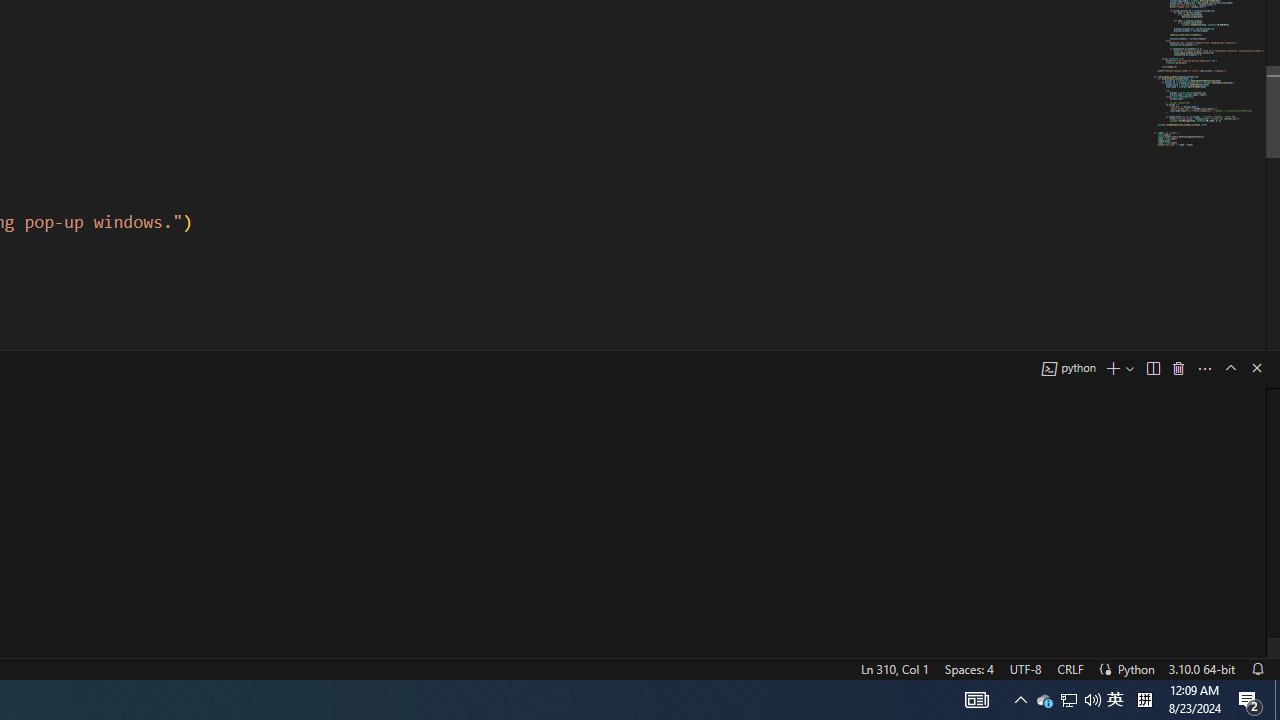 The width and height of the screenshot is (1280, 720). I want to click on CRLF, so click(1070, 668).